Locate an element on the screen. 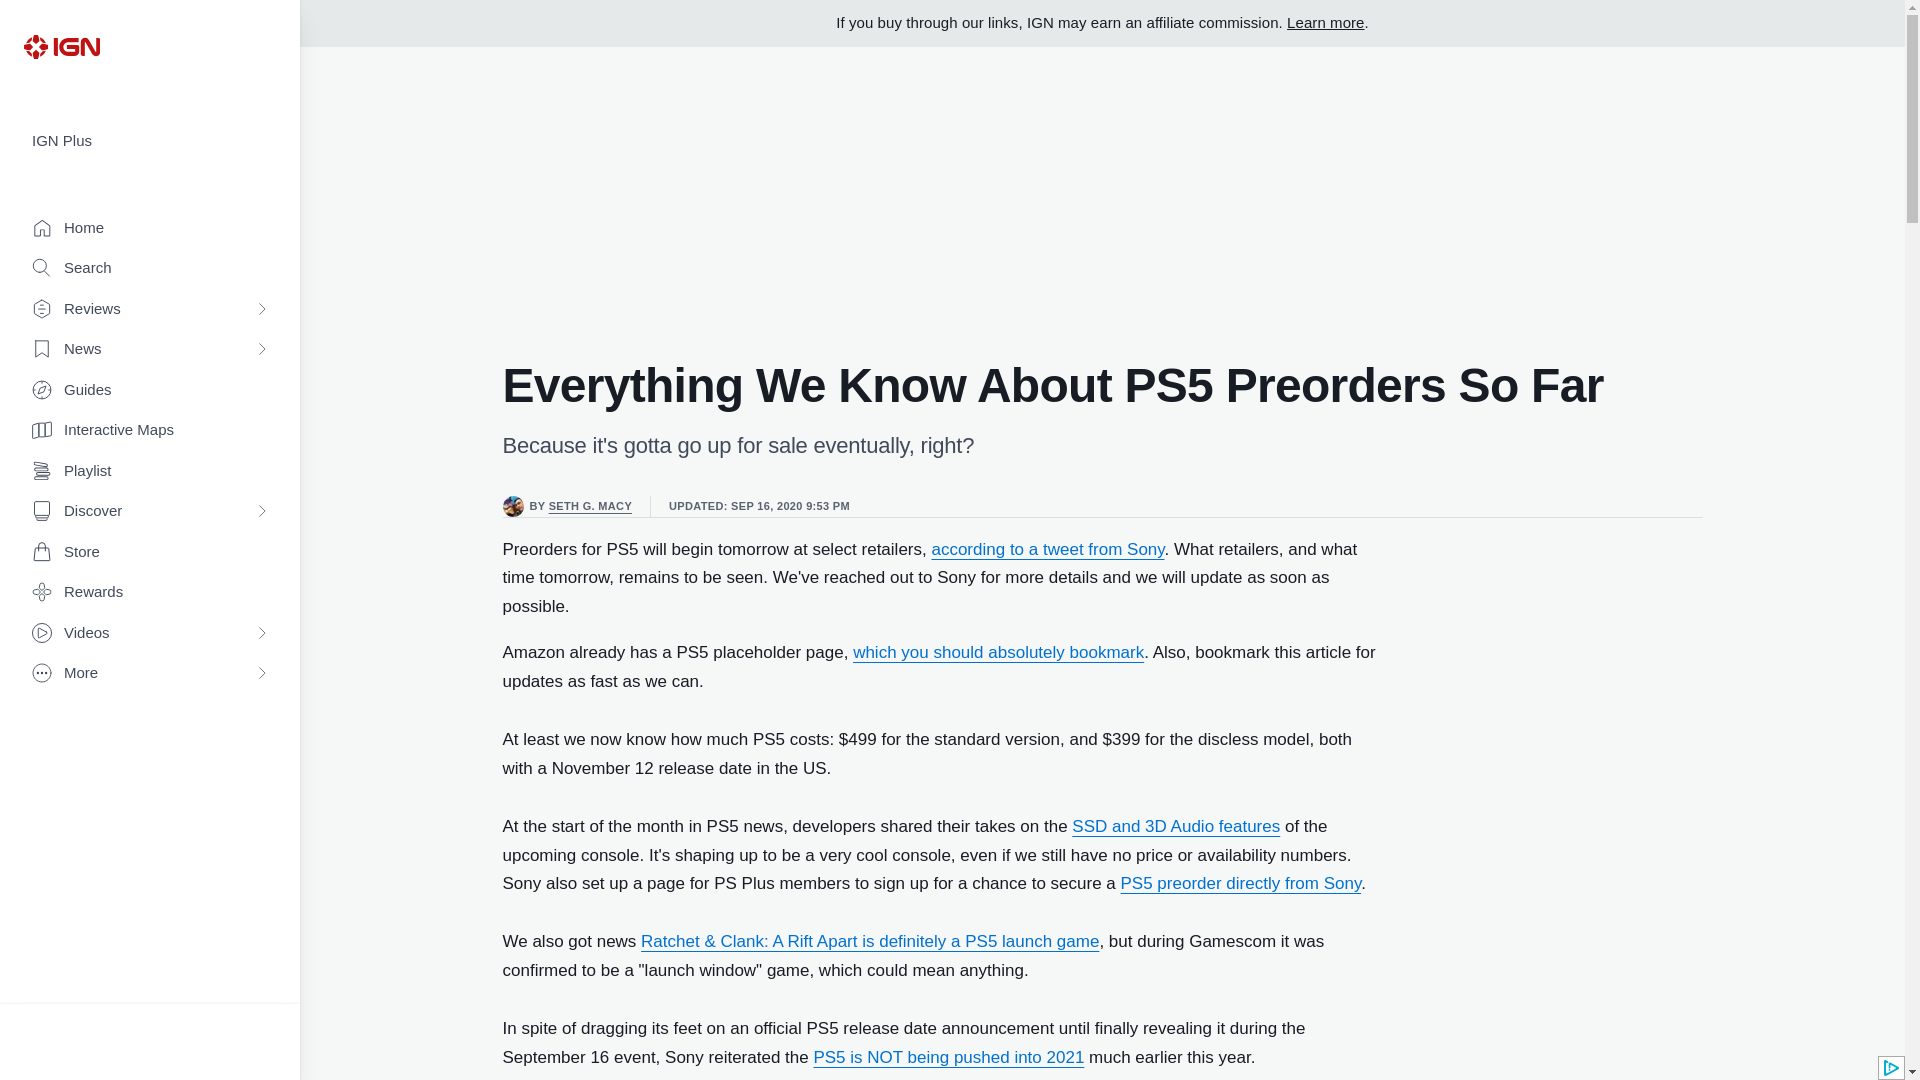  Playlist is located at coordinates (150, 472).